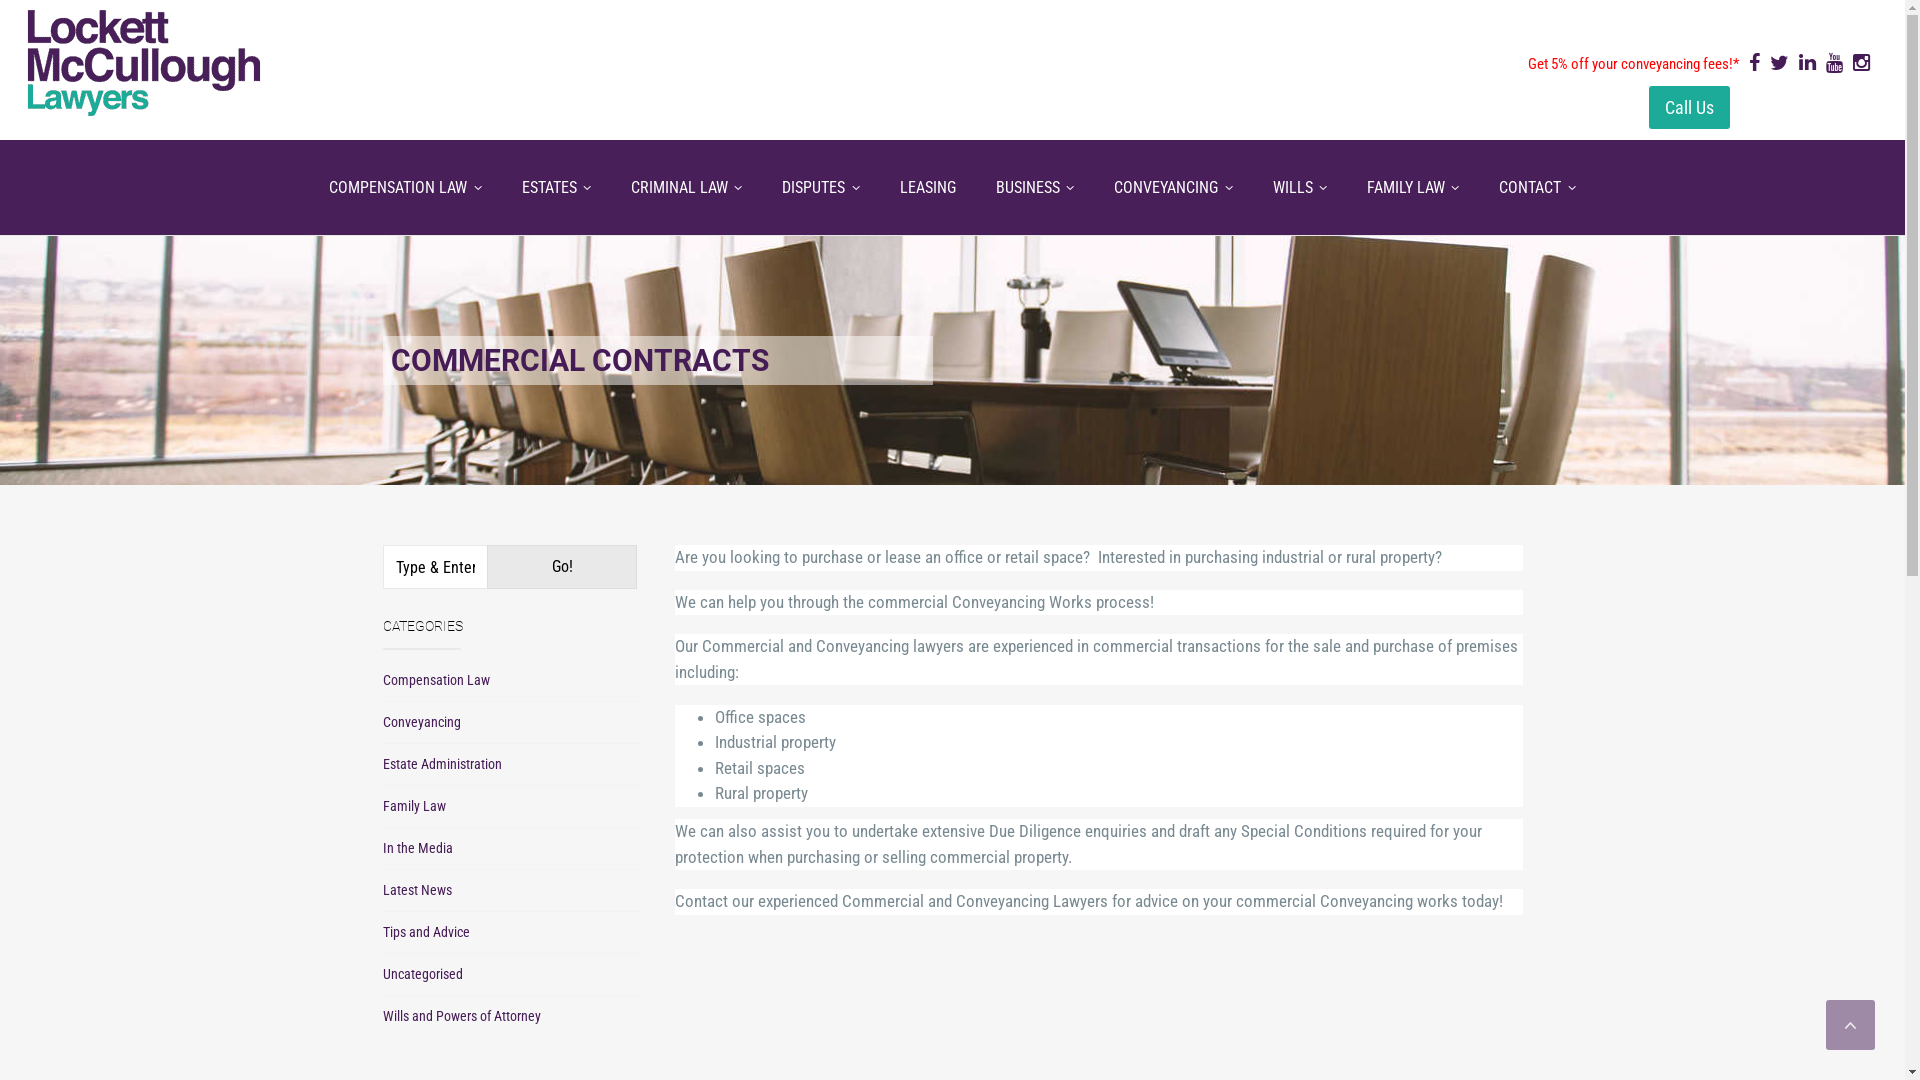 The height and width of the screenshot is (1080, 1920). I want to click on Tips and Advice, so click(426, 932).